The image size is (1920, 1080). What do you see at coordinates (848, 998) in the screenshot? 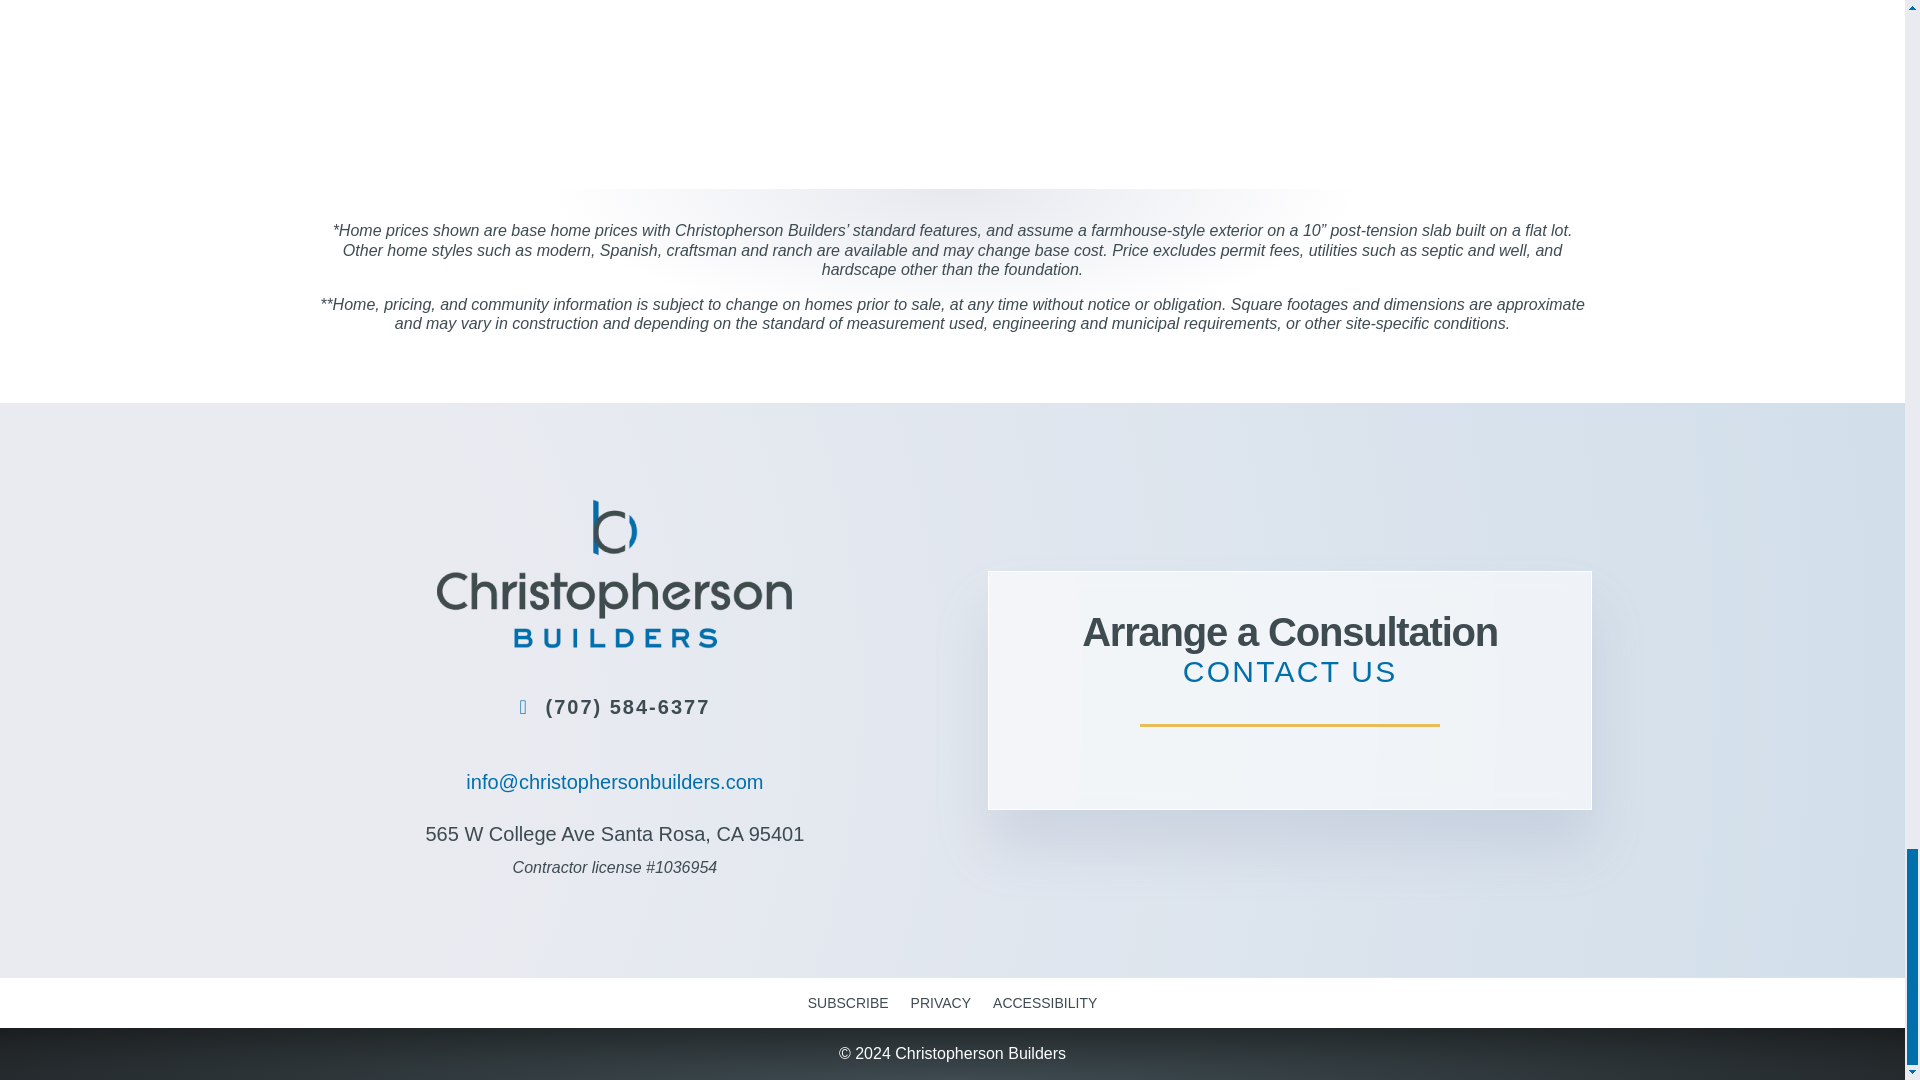
I see `SUBSCRIBE` at bounding box center [848, 998].